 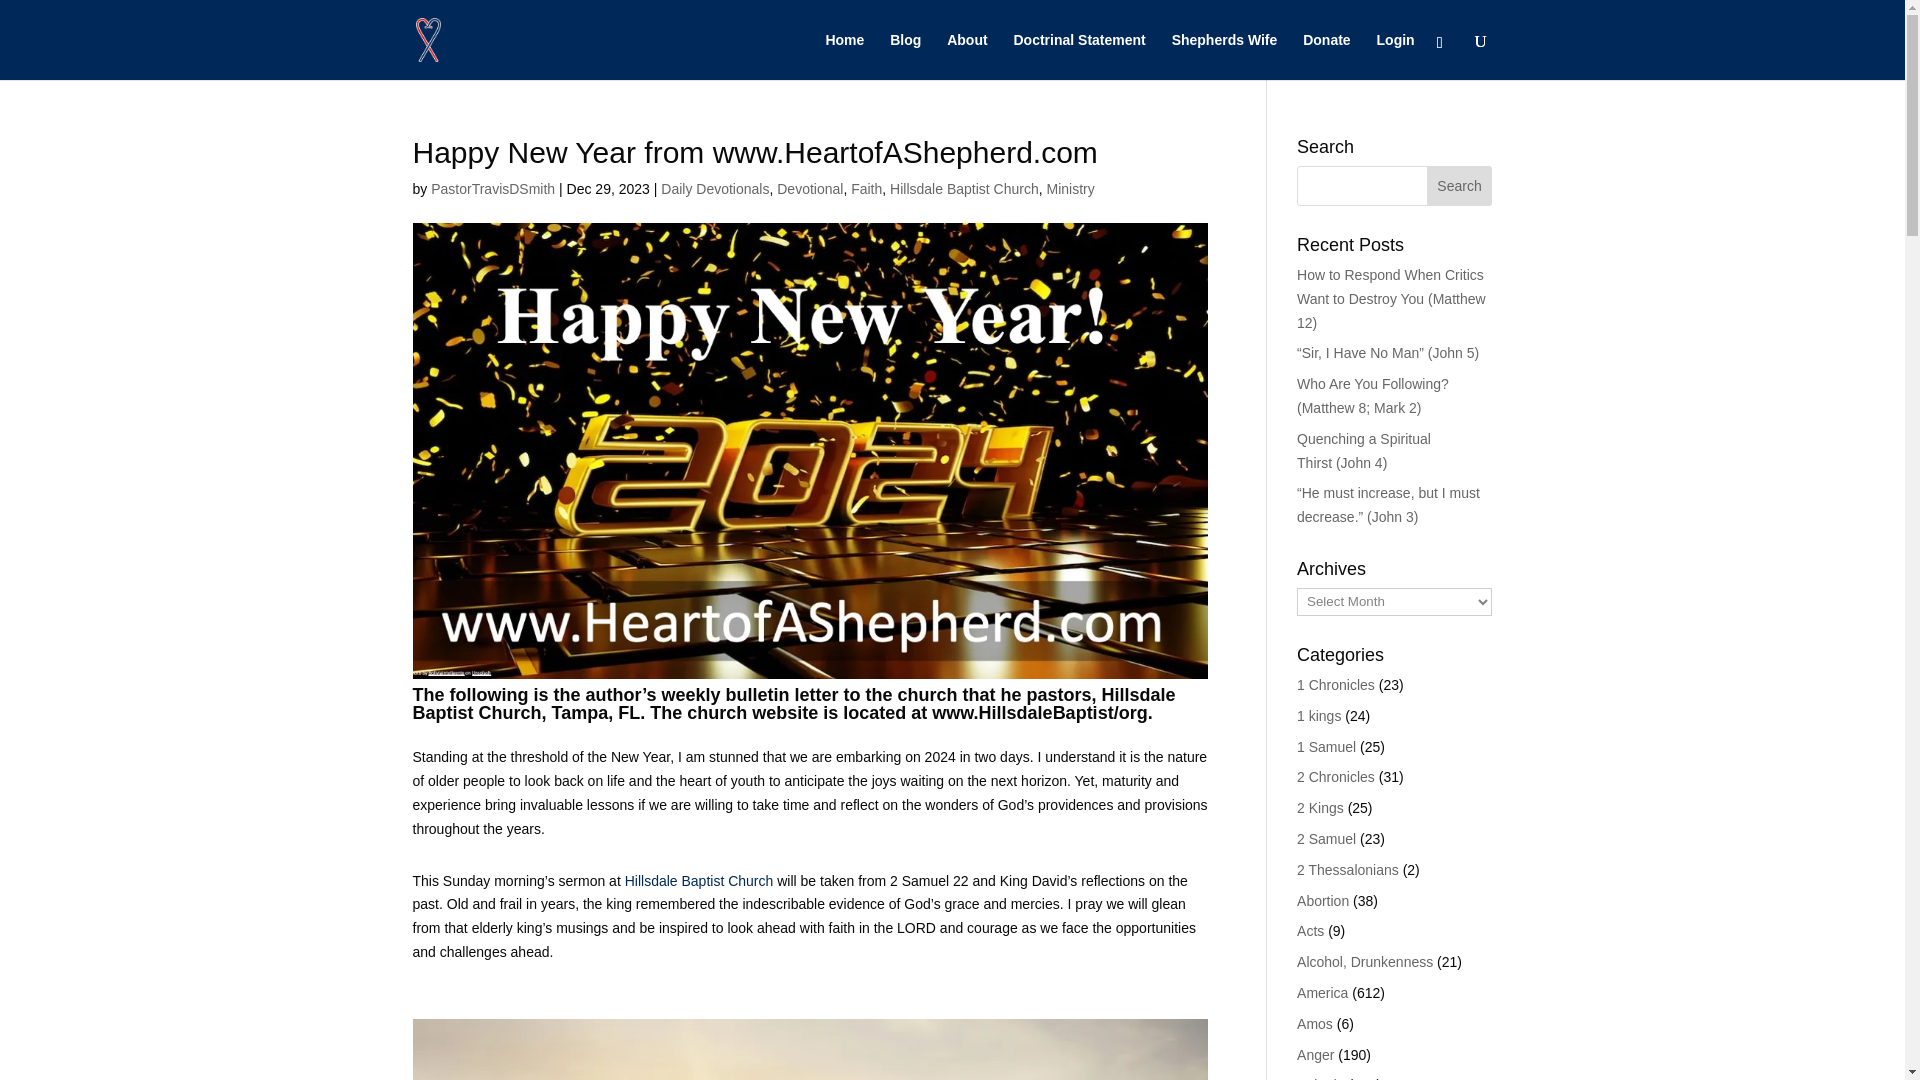 What do you see at coordinates (1318, 716) in the screenshot?
I see `1 kings` at bounding box center [1318, 716].